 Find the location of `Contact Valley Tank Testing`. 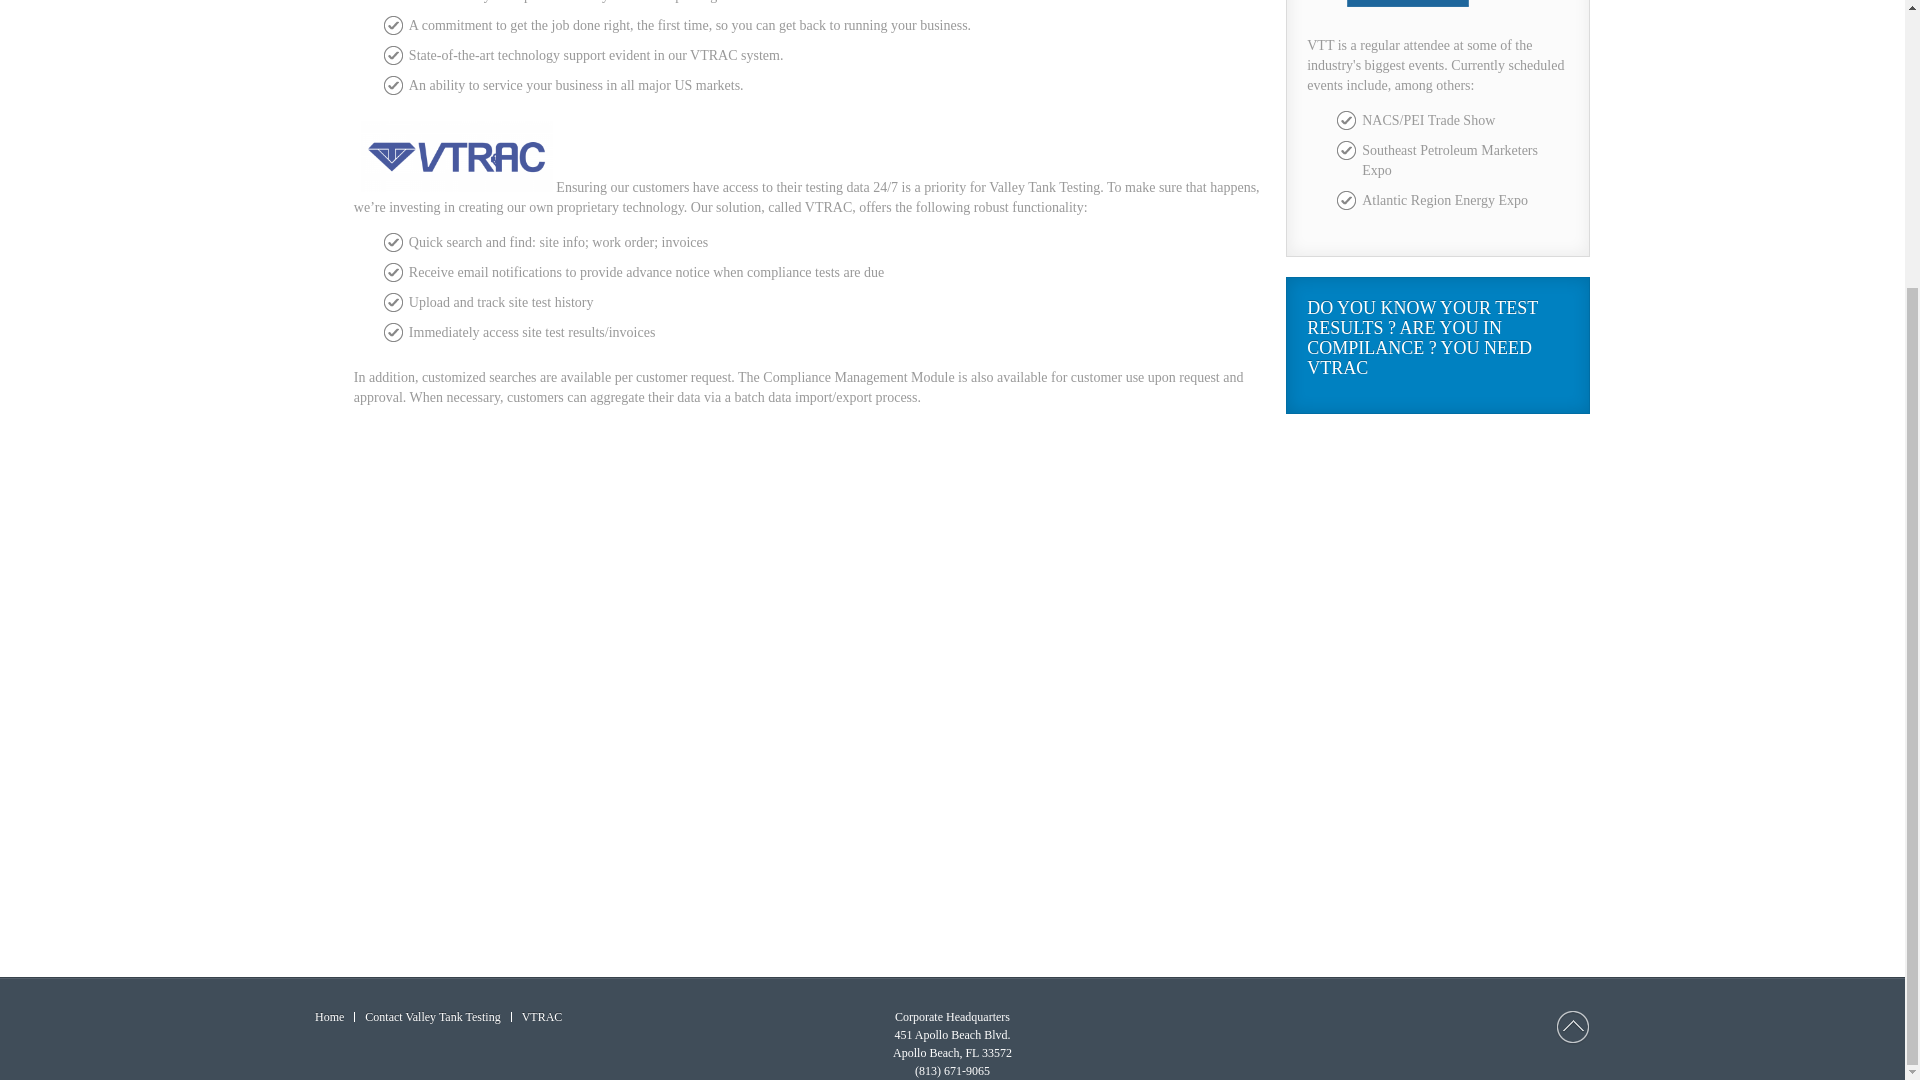

Contact Valley Tank Testing is located at coordinates (432, 1016).